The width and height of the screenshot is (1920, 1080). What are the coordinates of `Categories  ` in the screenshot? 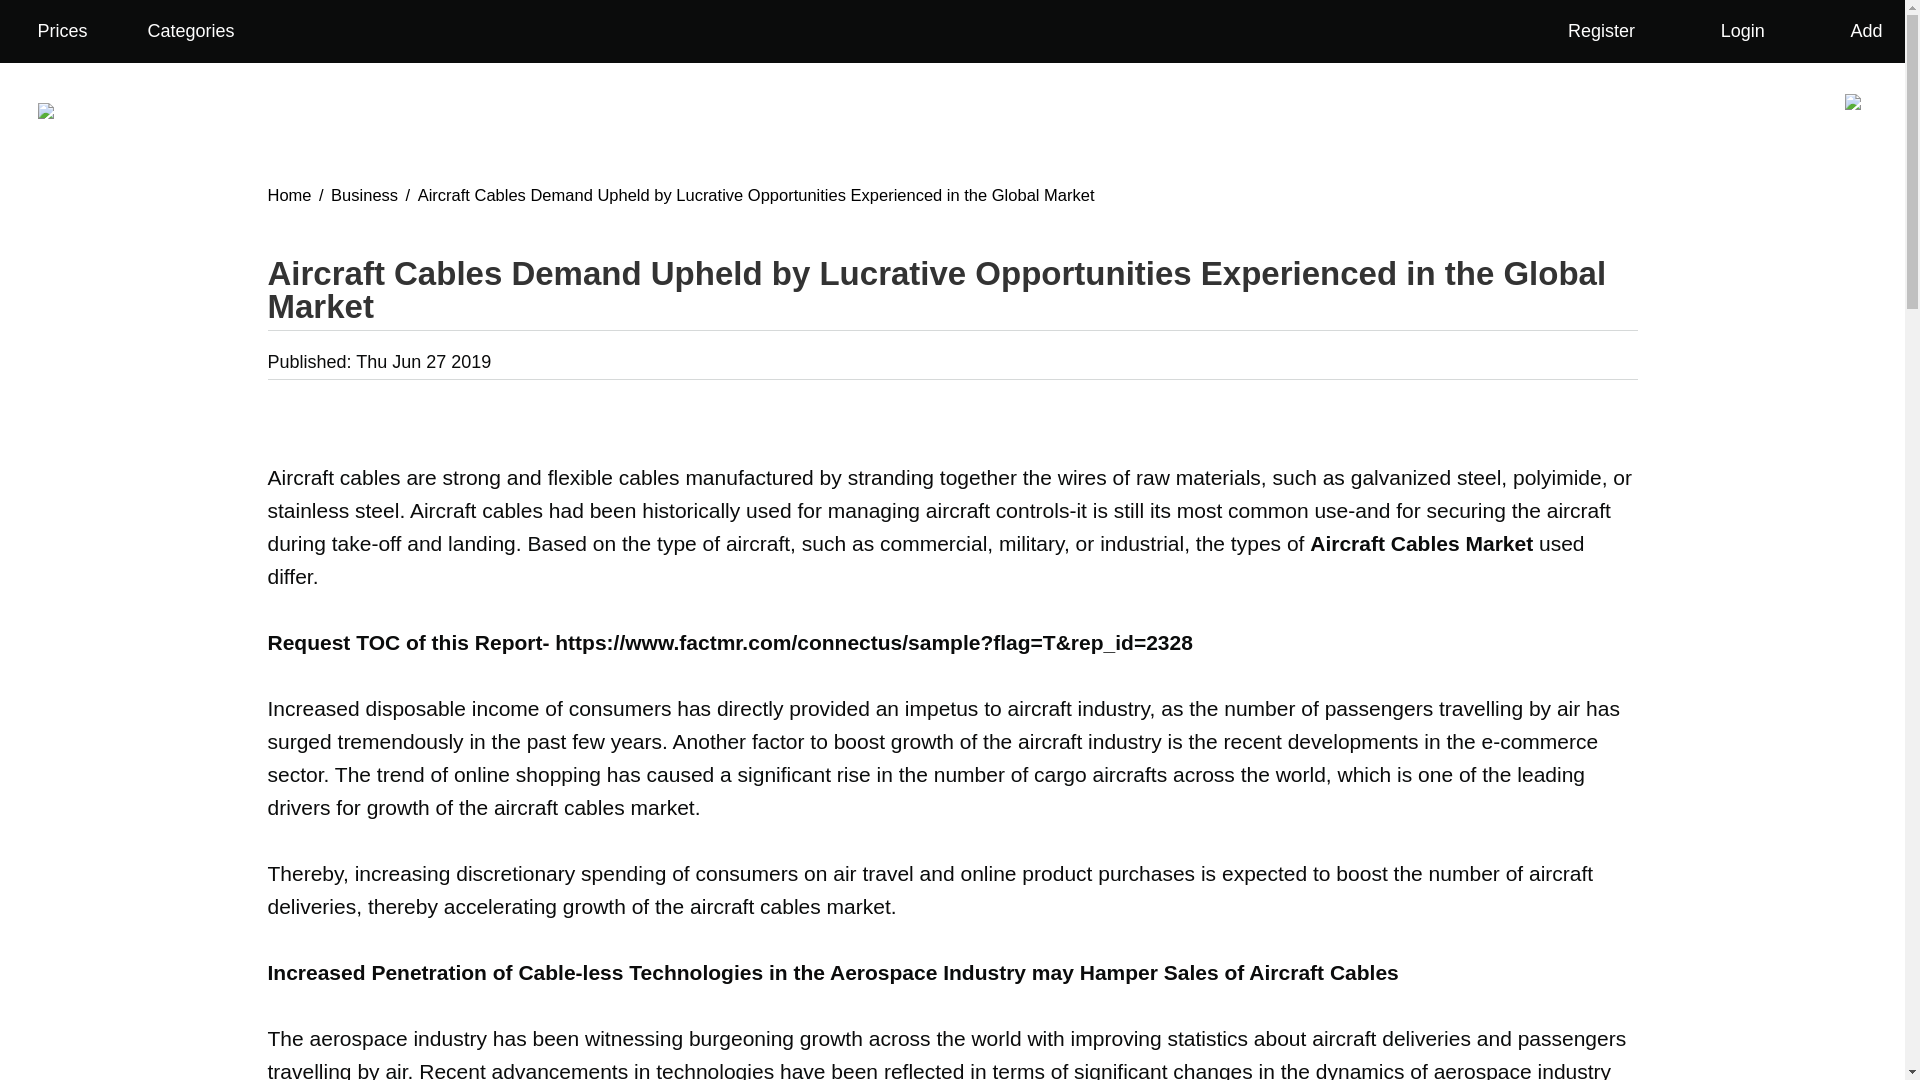 It's located at (205, 31).